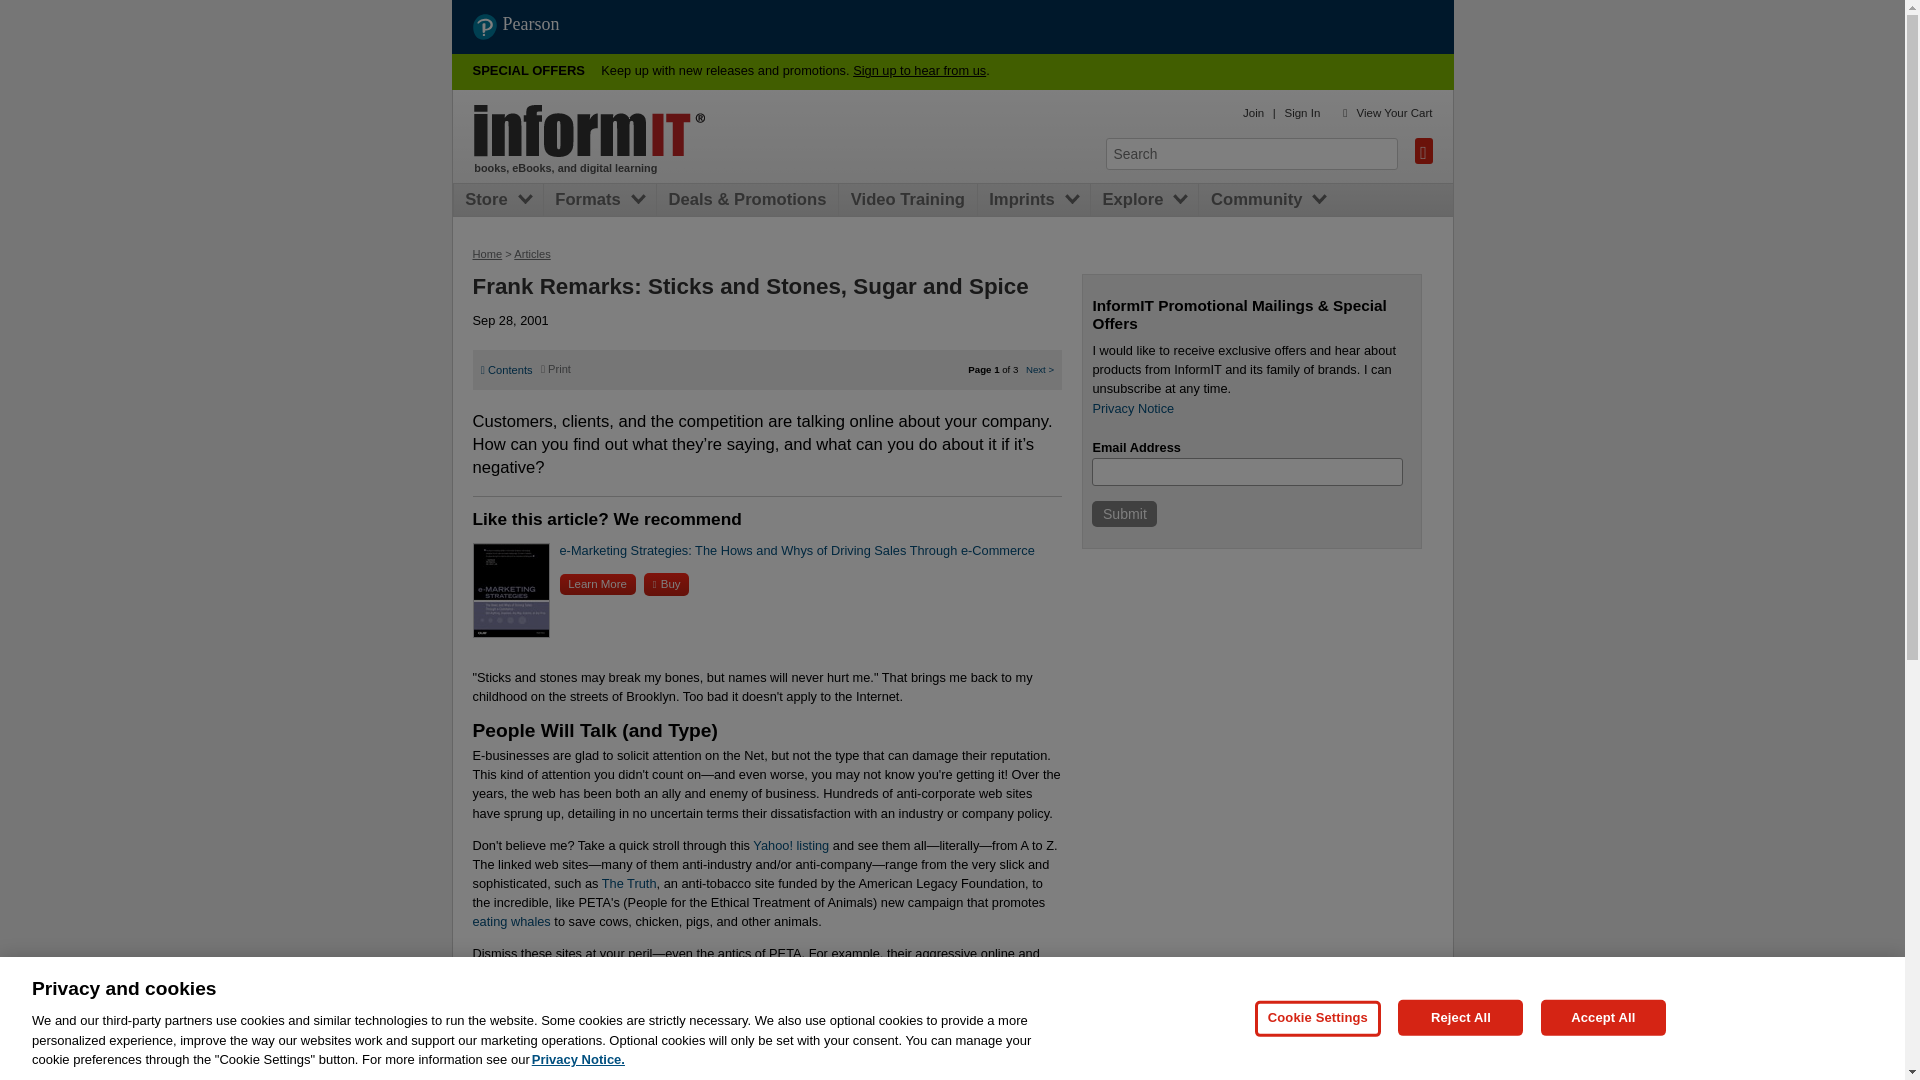  Describe the element at coordinates (1132, 408) in the screenshot. I see `Privacy Notice` at that location.